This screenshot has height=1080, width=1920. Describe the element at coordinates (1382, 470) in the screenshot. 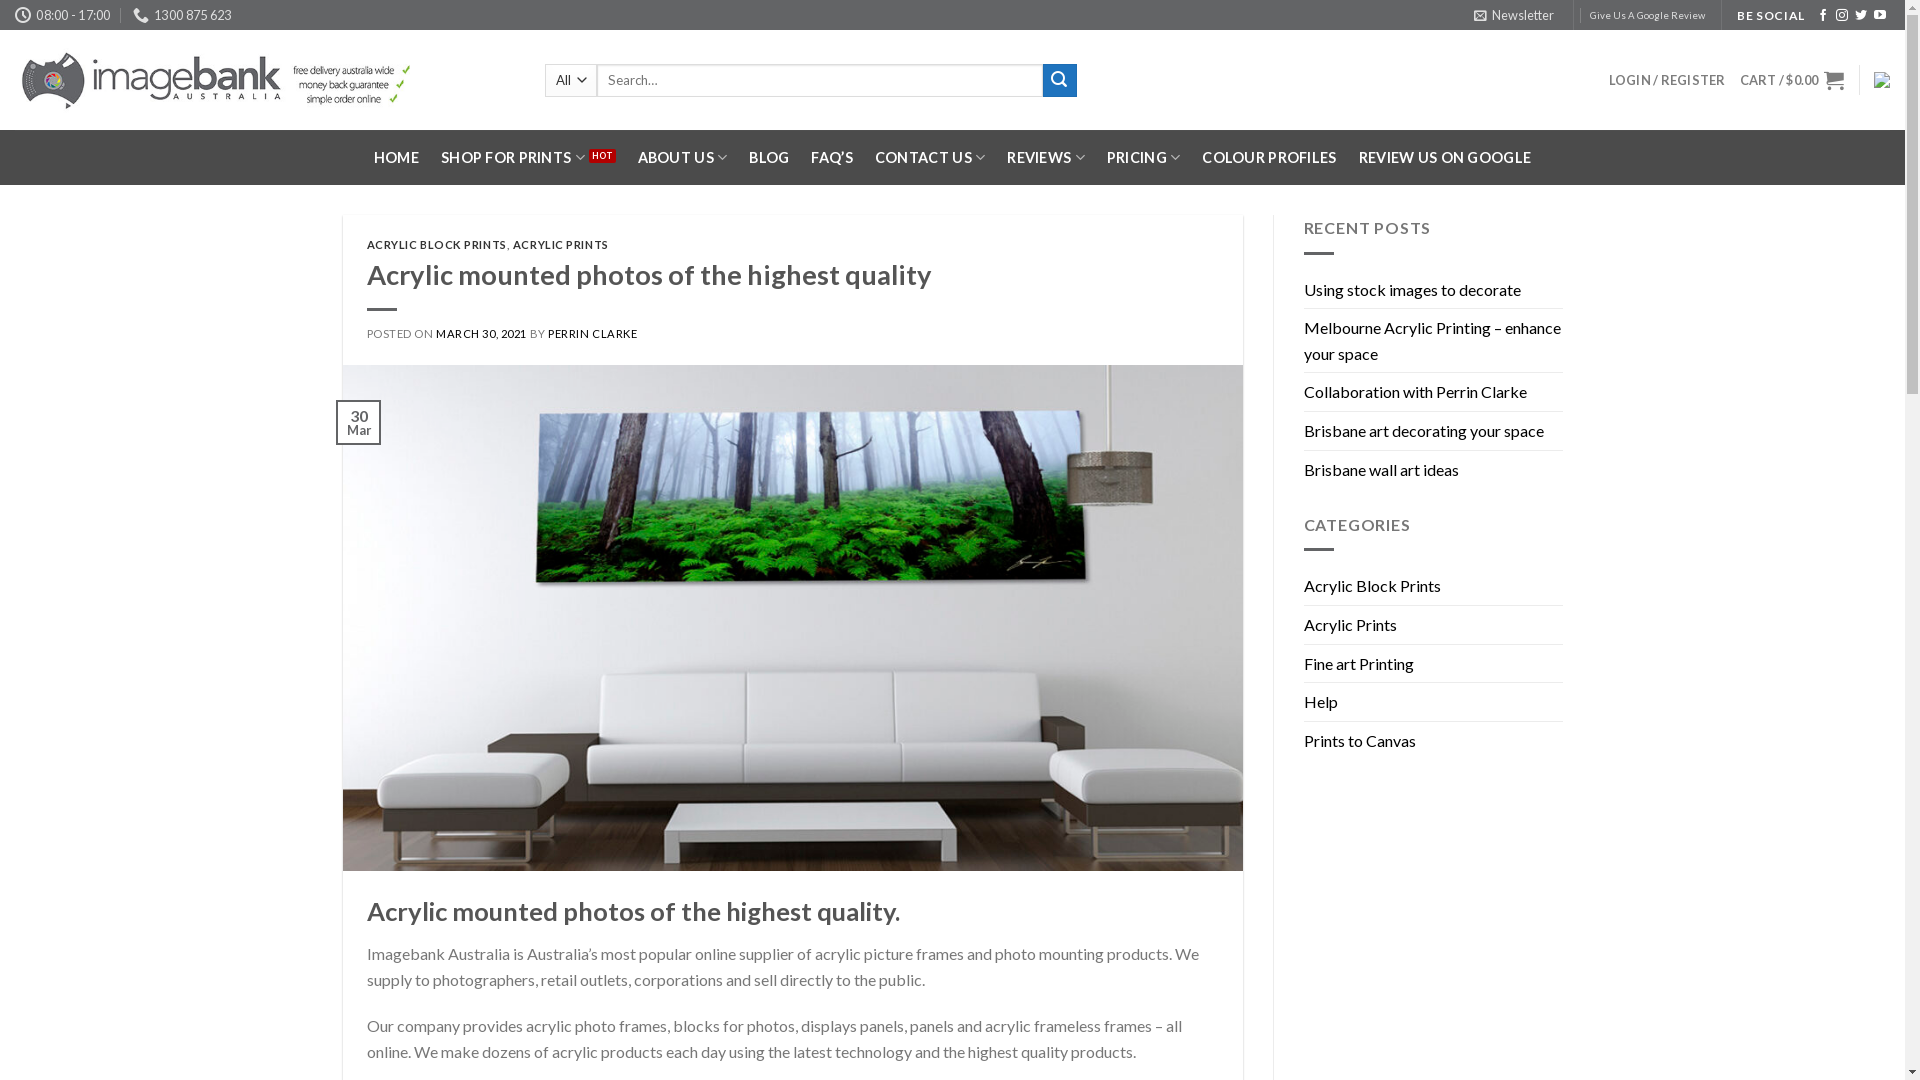

I see `Brisbane wall art ideas` at that location.